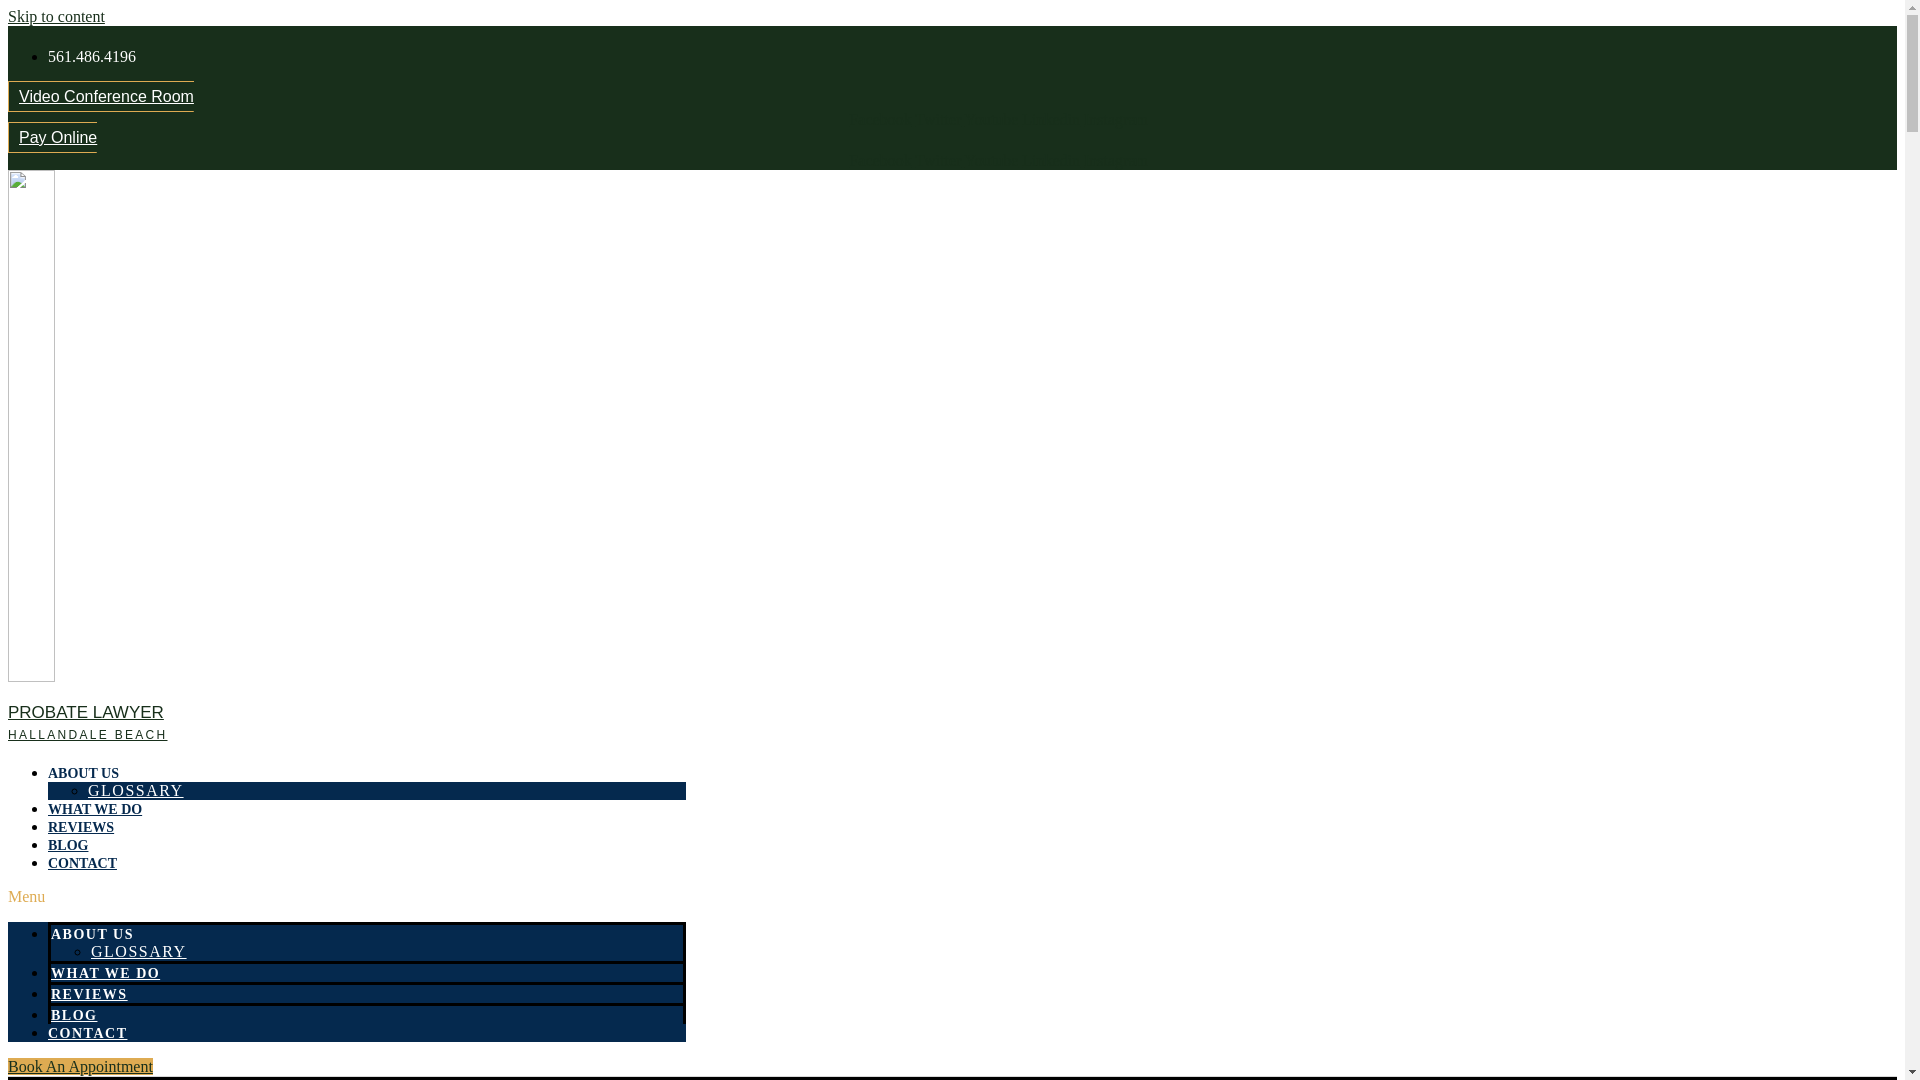  I want to click on CONTACT, so click(82, 863).